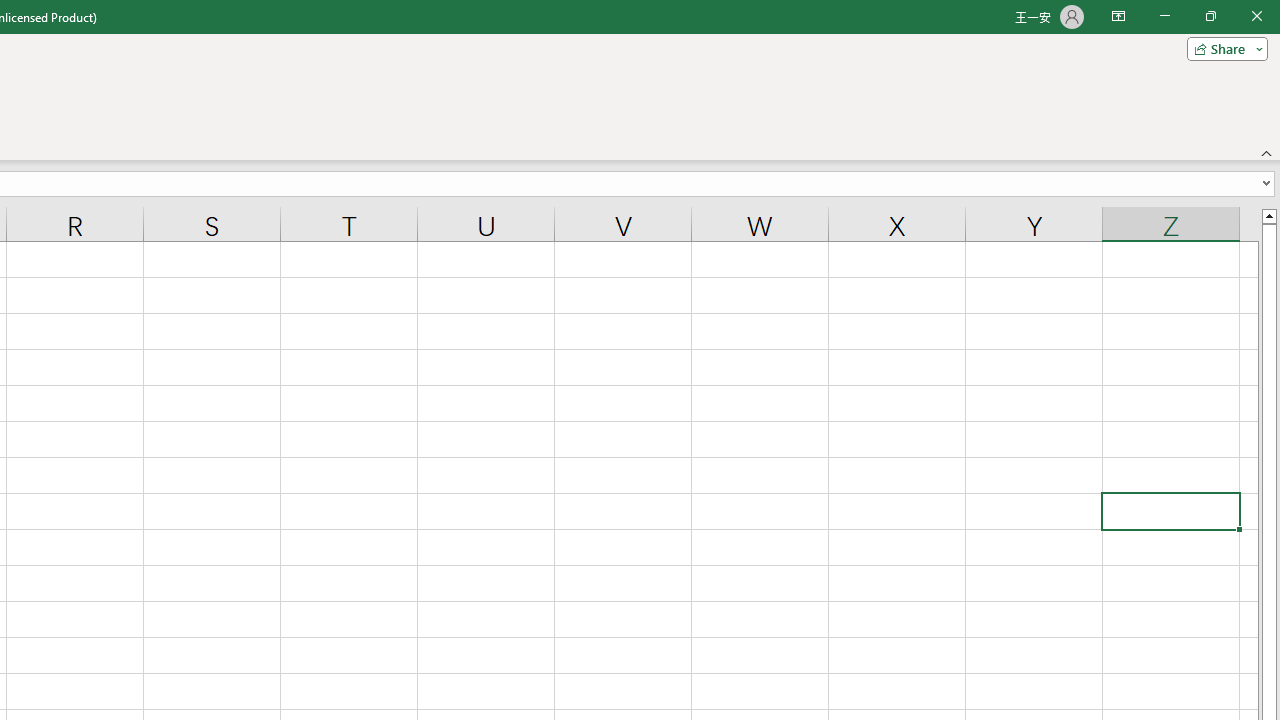  What do you see at coordinates (1223, 48) in the screenshot?
I see `Share` at bounding box center [1223, 48].